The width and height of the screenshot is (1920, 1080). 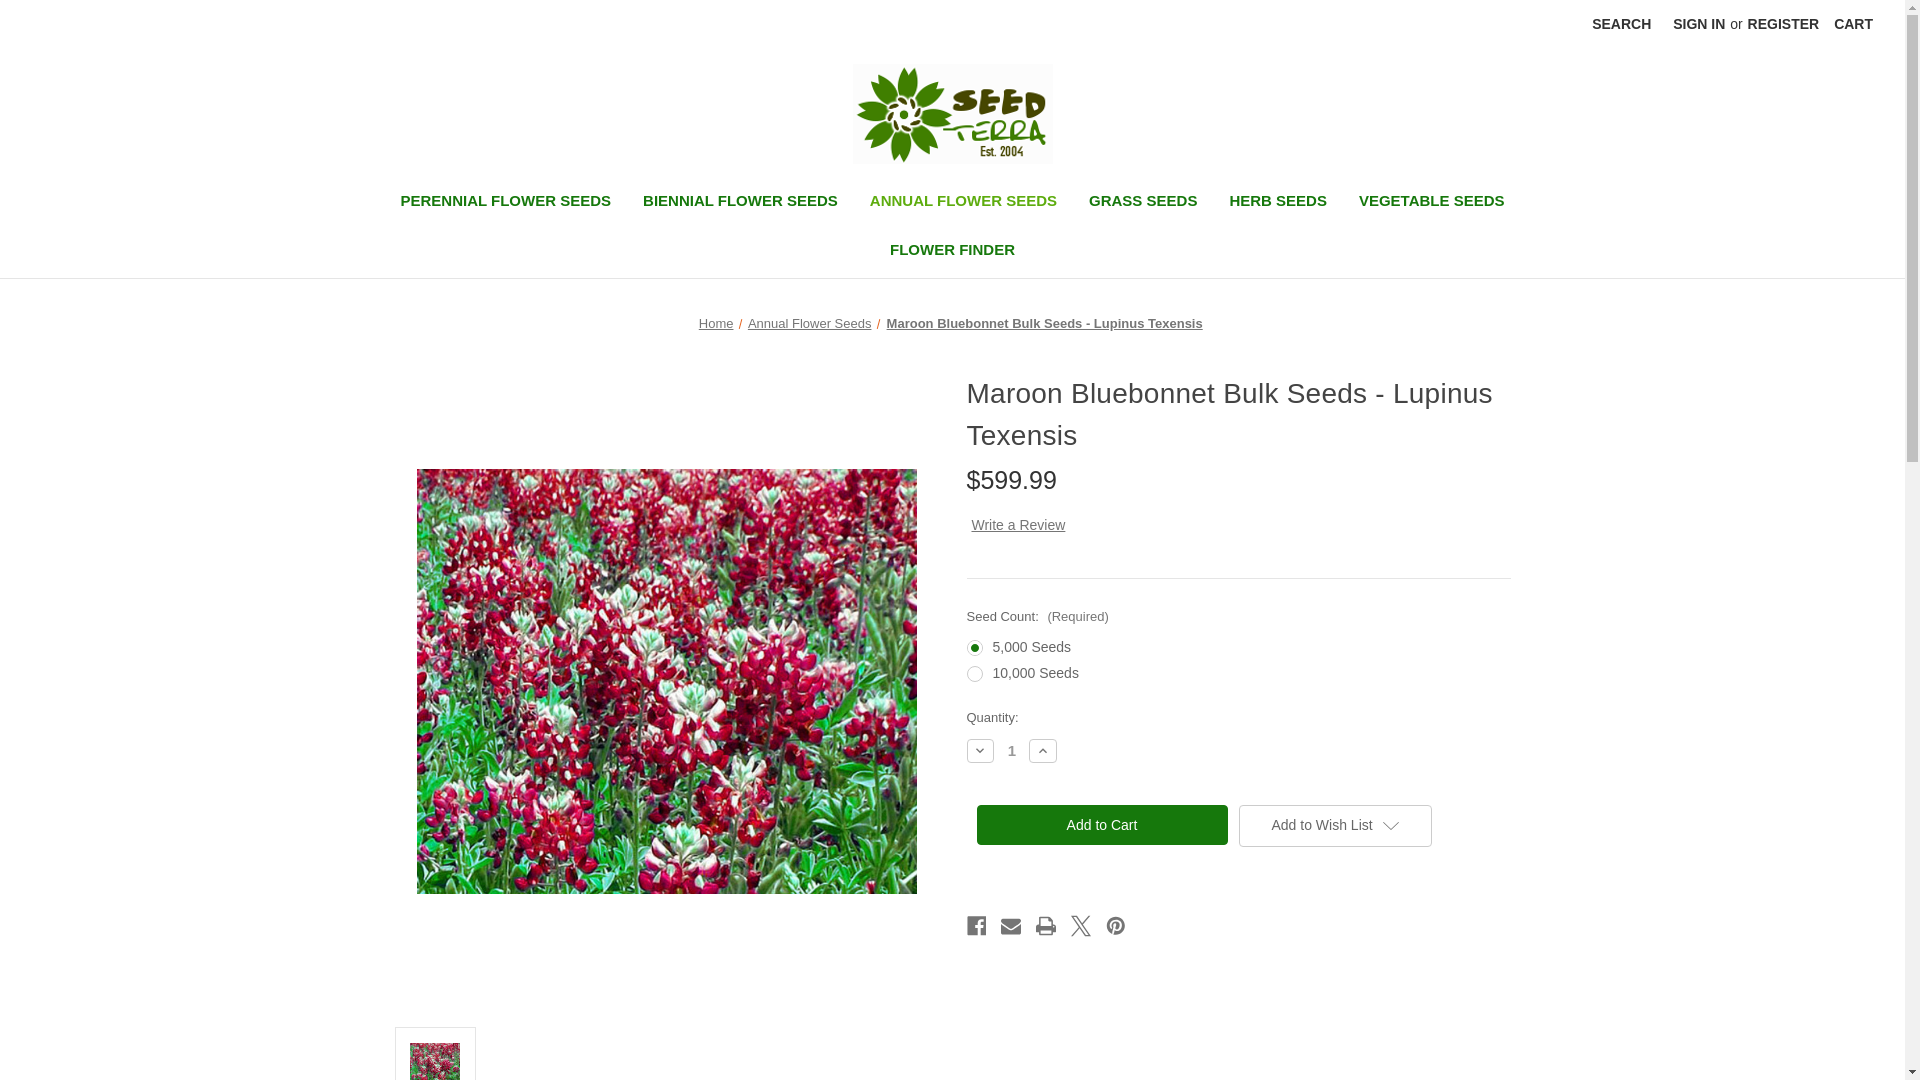 I want to click on PERENNIAL FLOWER SEEDS, so click(x=506, y=203).